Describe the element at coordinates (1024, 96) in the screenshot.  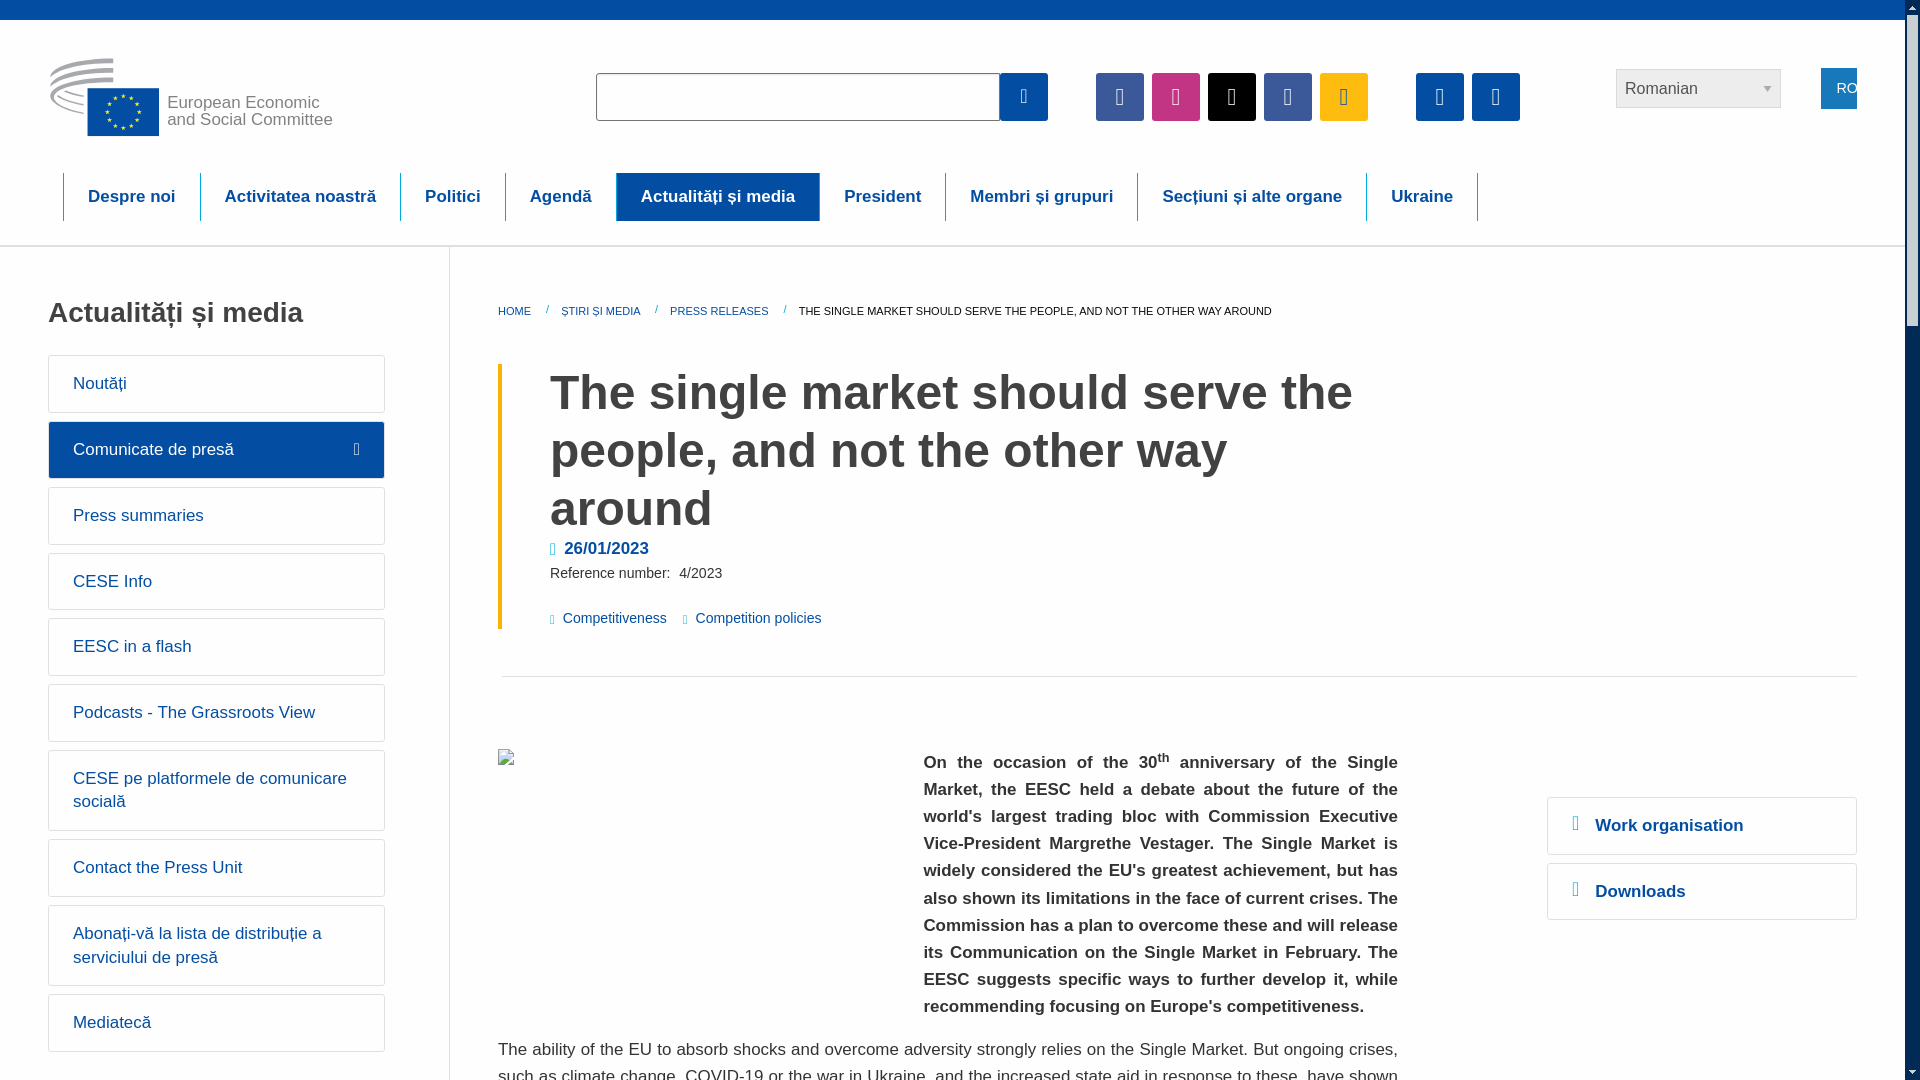
I see `Apply` at that location.